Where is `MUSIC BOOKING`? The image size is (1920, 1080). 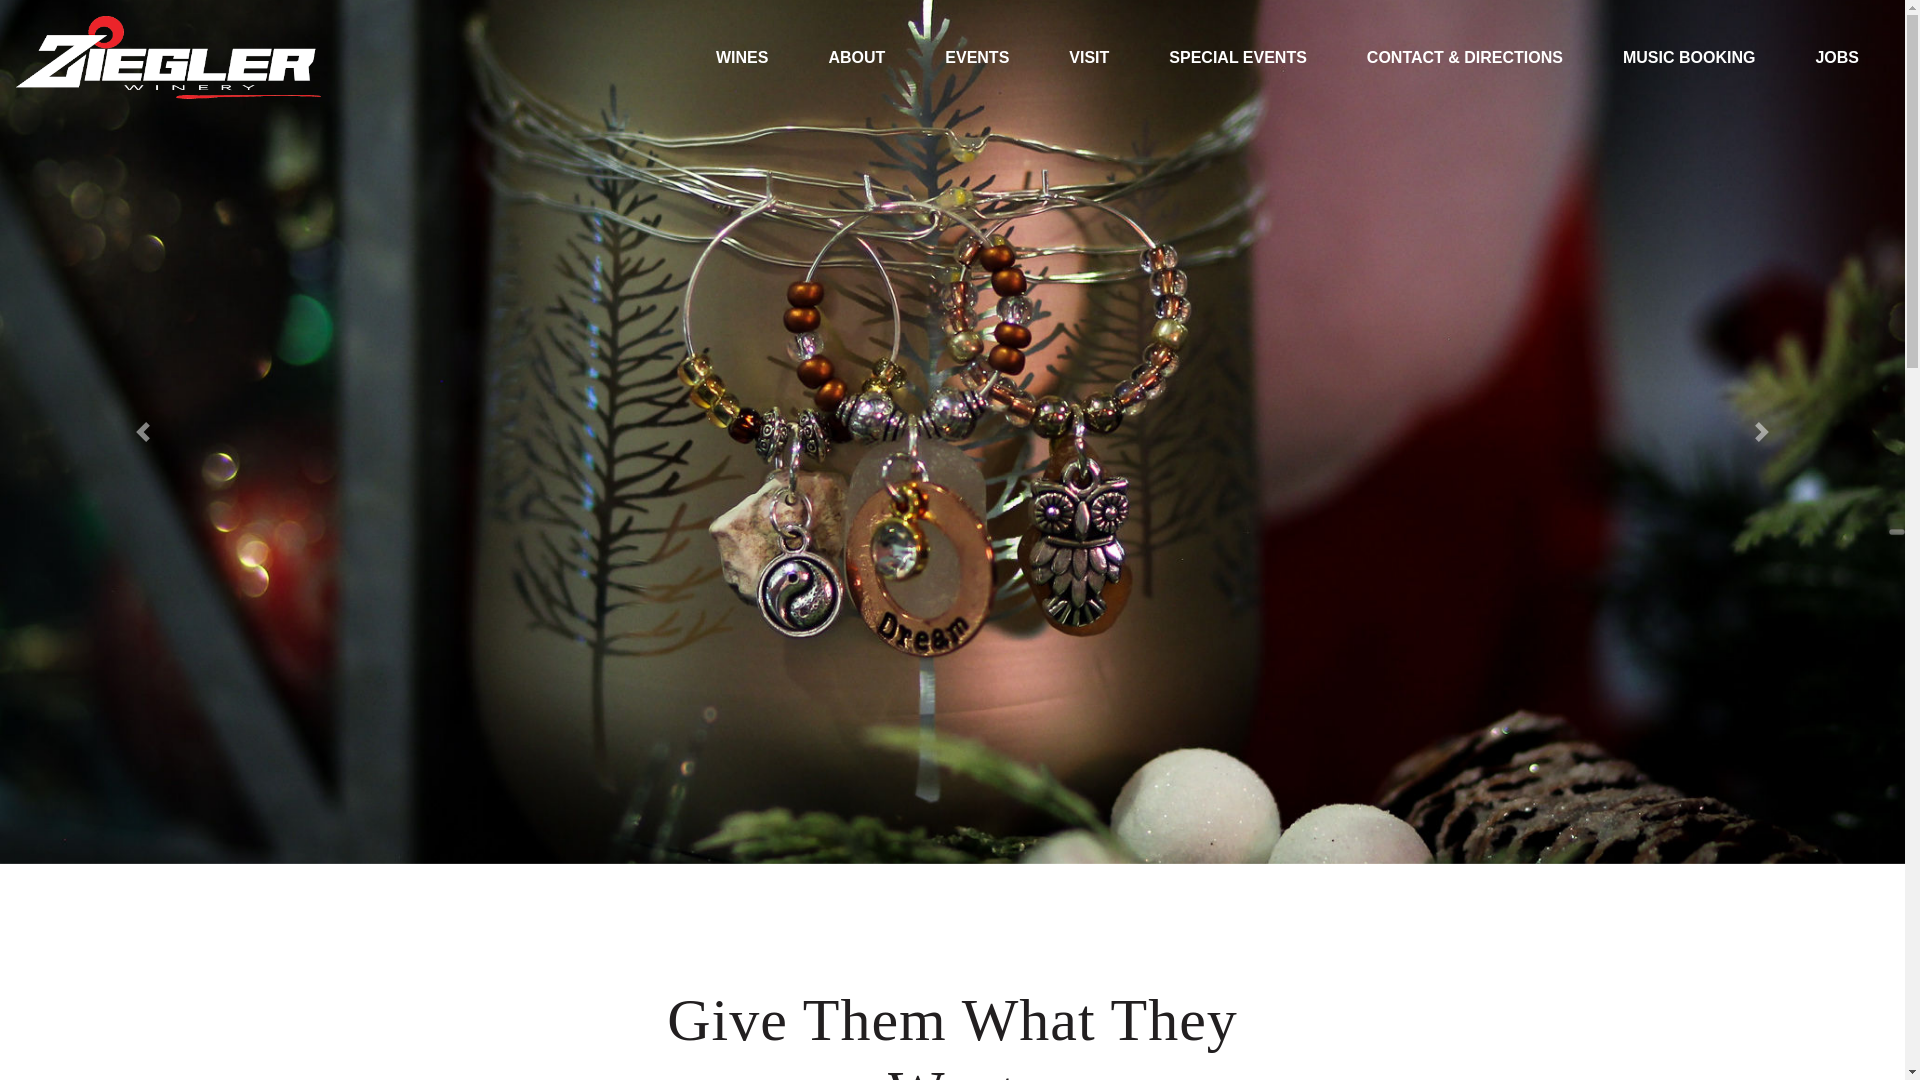
MUSIC BOOKING is located at coordinates (1689, 58).